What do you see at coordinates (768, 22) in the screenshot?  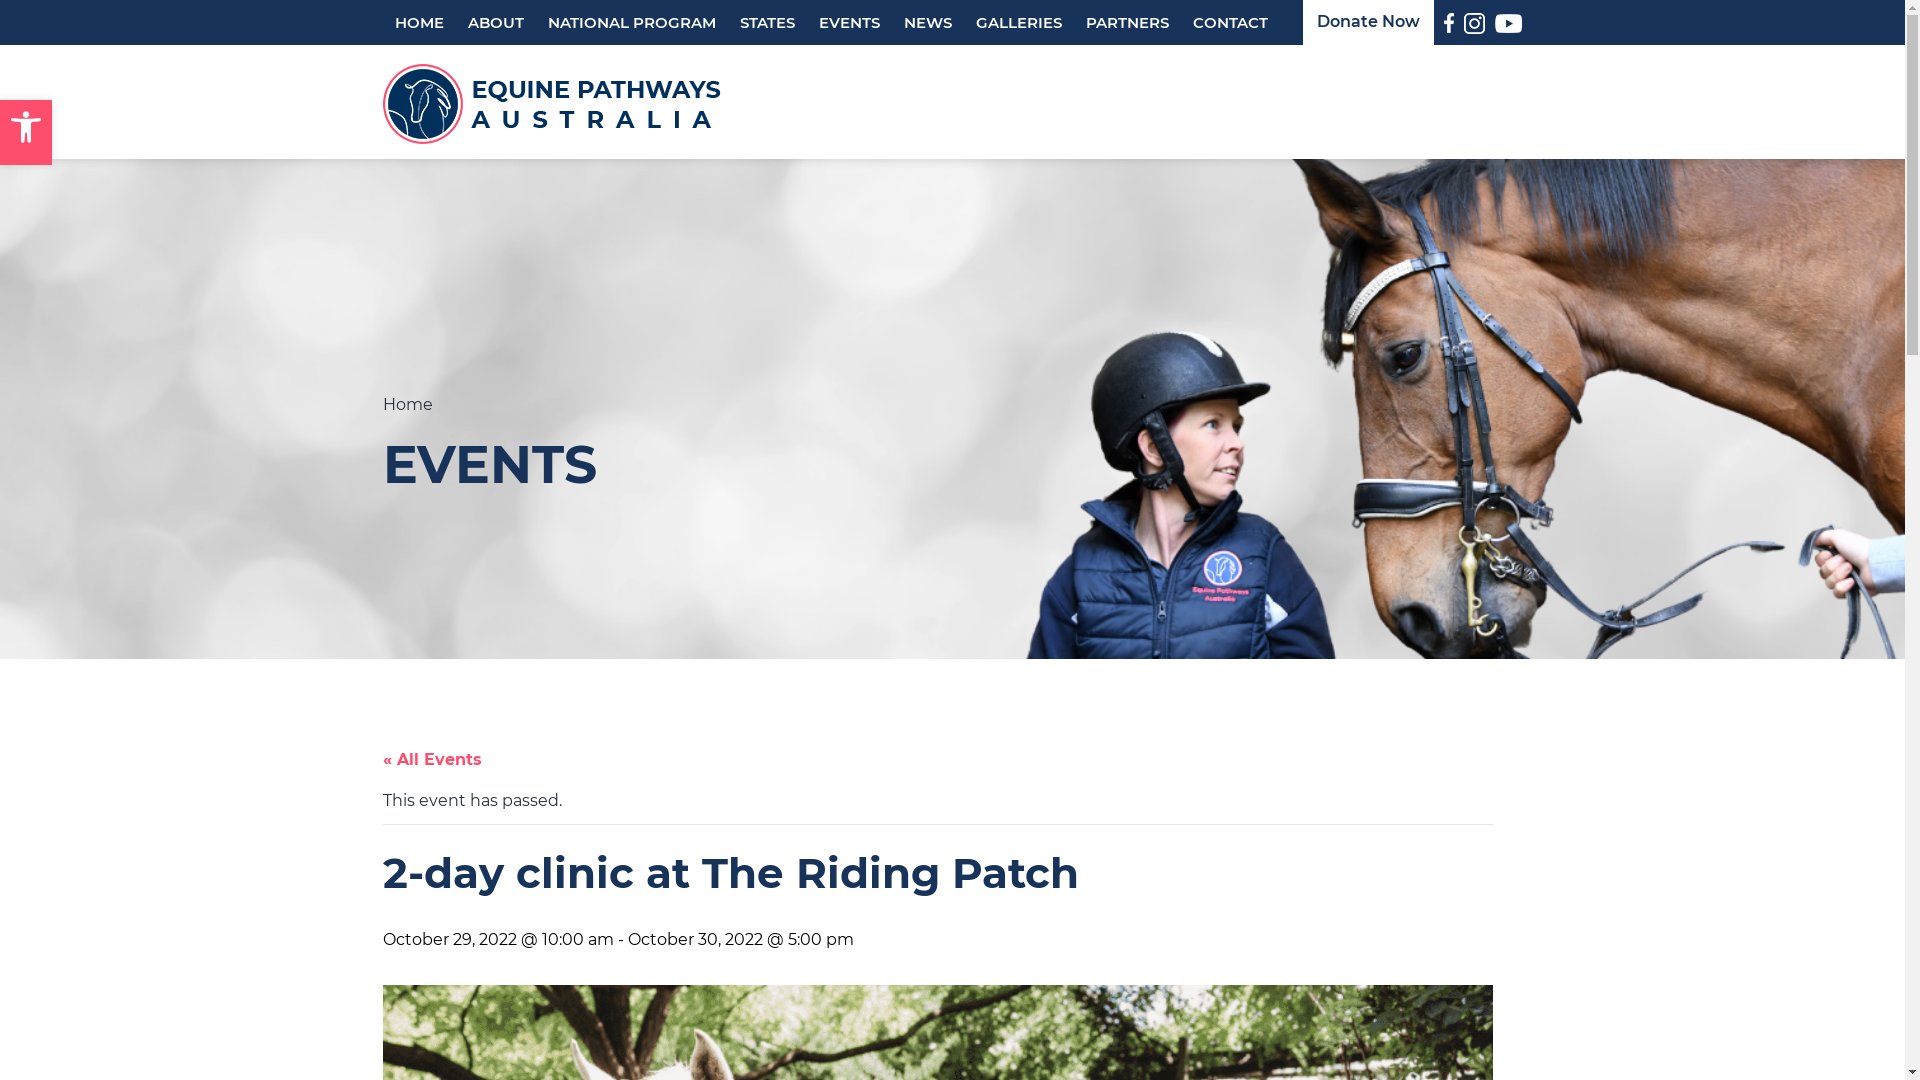 I see `STATES` at bounding box center [768, 22].